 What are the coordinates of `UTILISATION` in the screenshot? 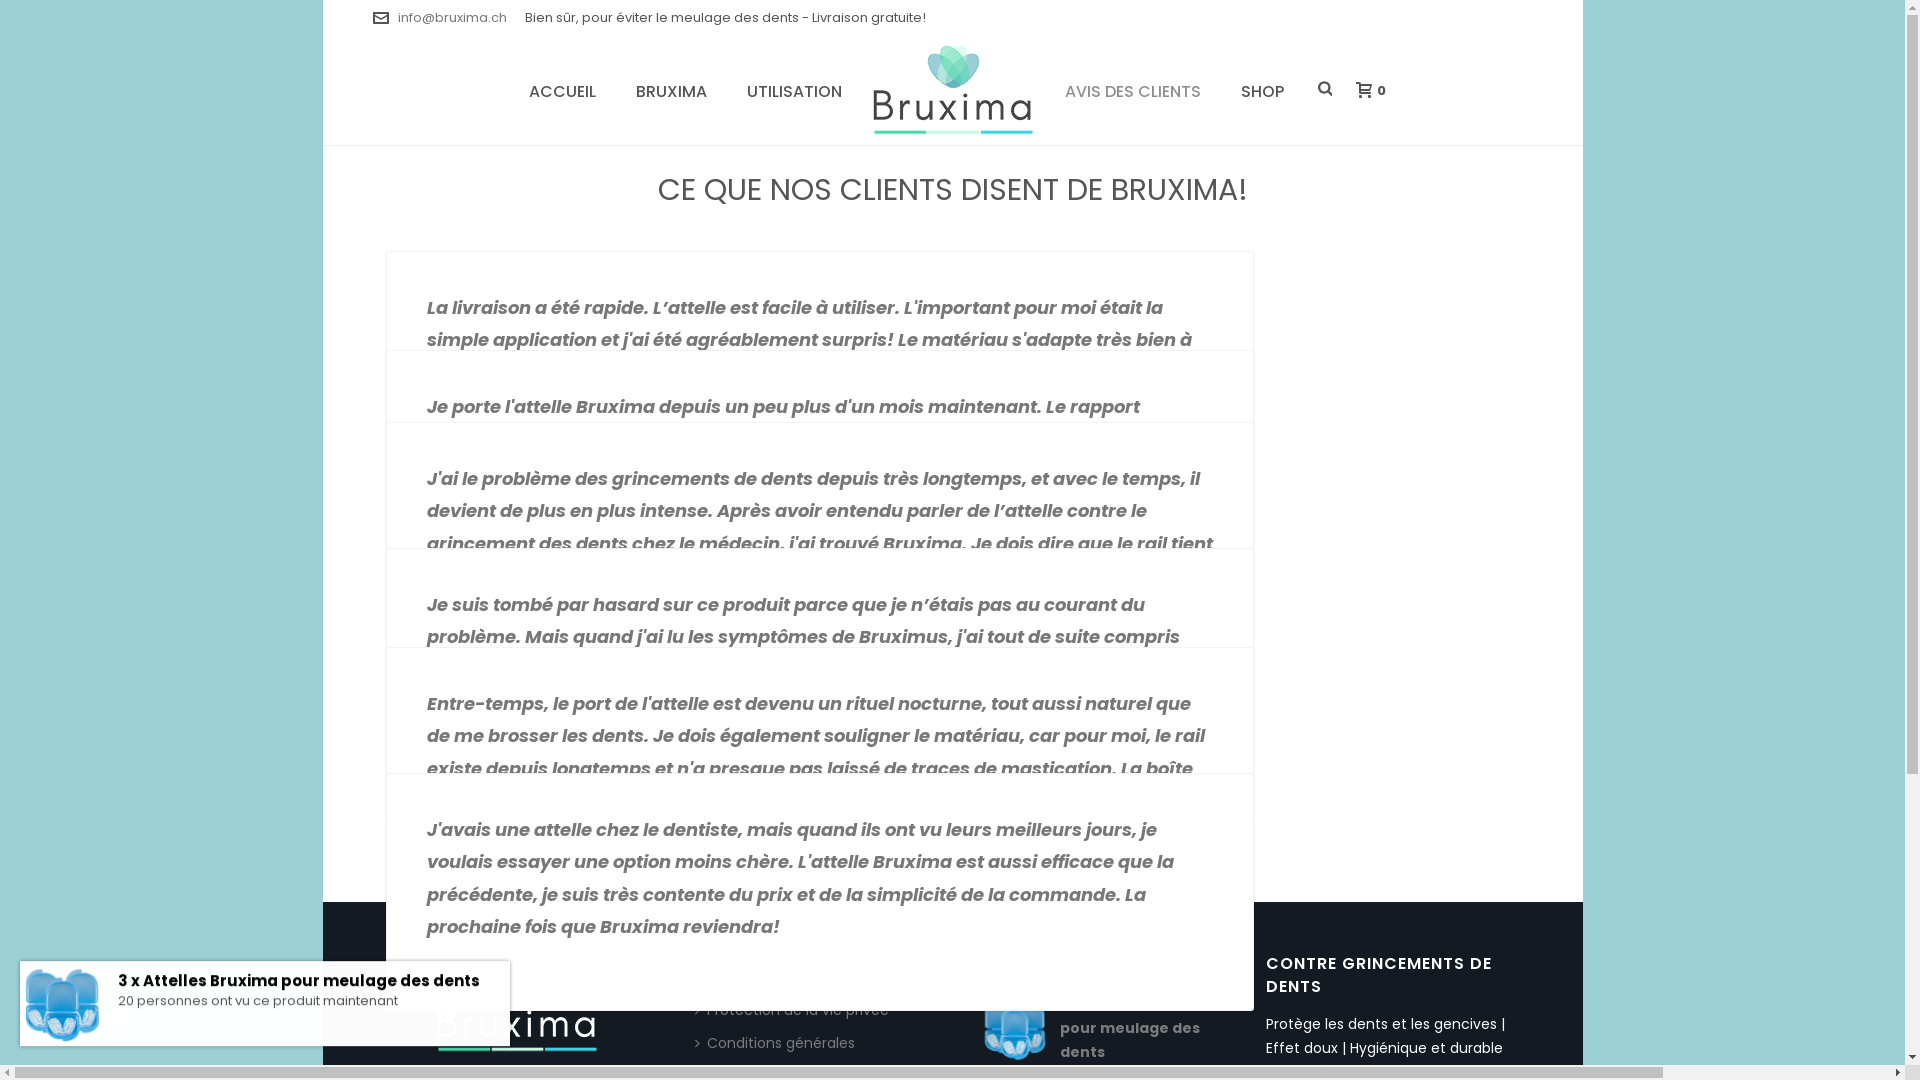 It's located at (794, 90).